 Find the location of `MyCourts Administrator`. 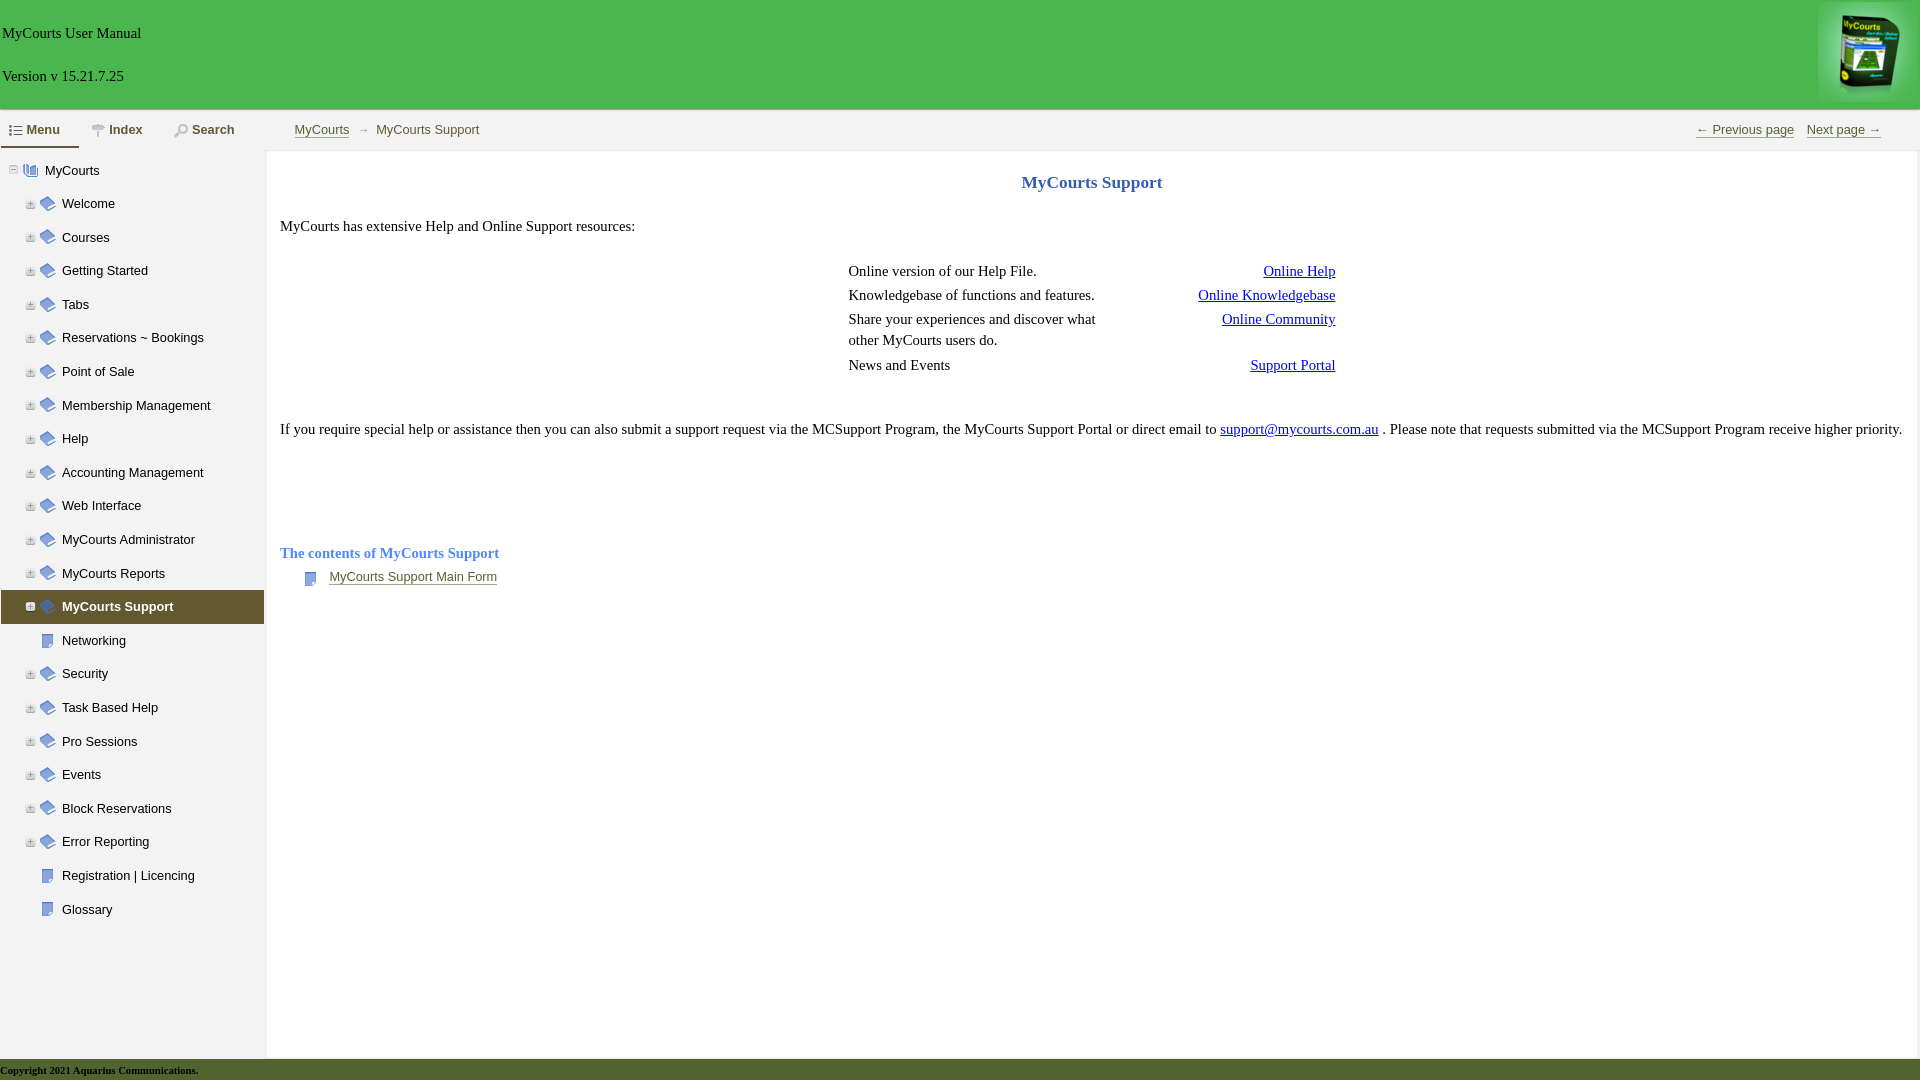

MyCourts Administrator is located at coordinates (188, 540).